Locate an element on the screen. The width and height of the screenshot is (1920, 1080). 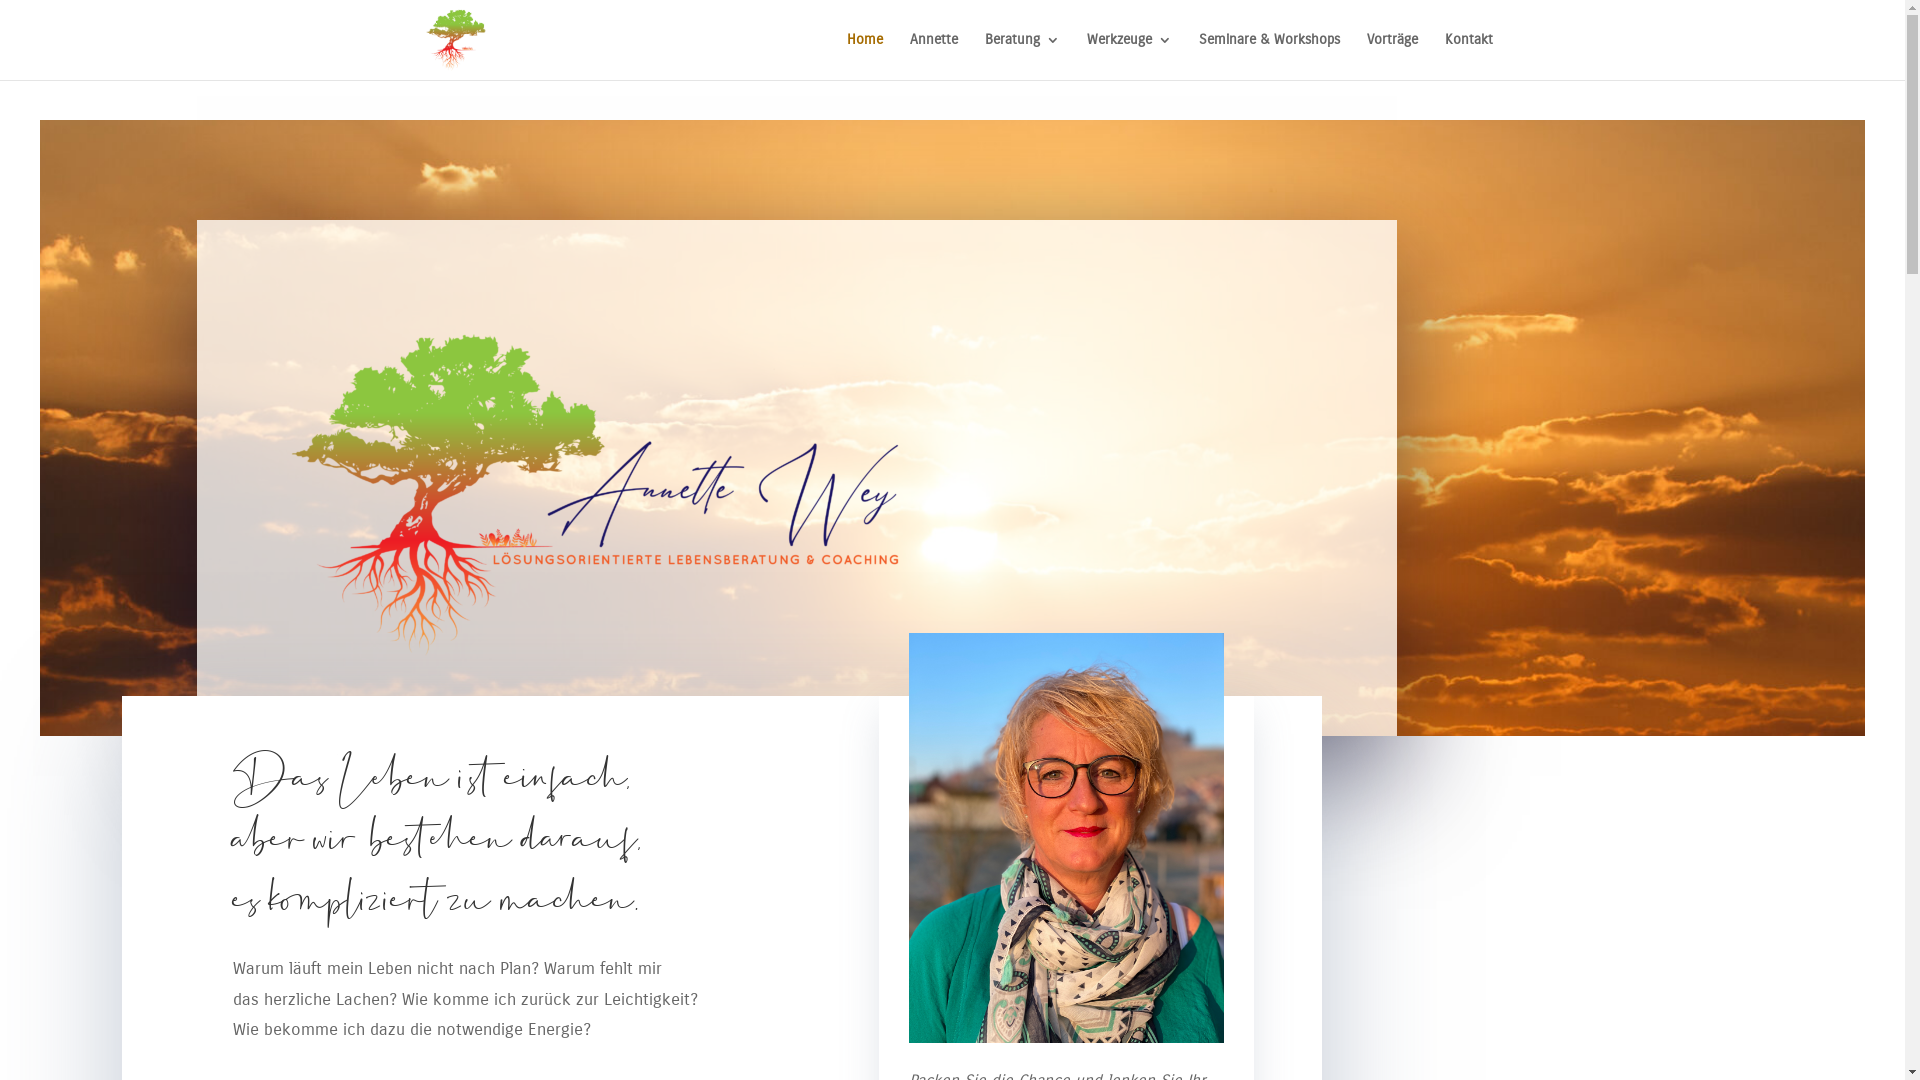
Kontakt is located at coordinates (1468, 56).